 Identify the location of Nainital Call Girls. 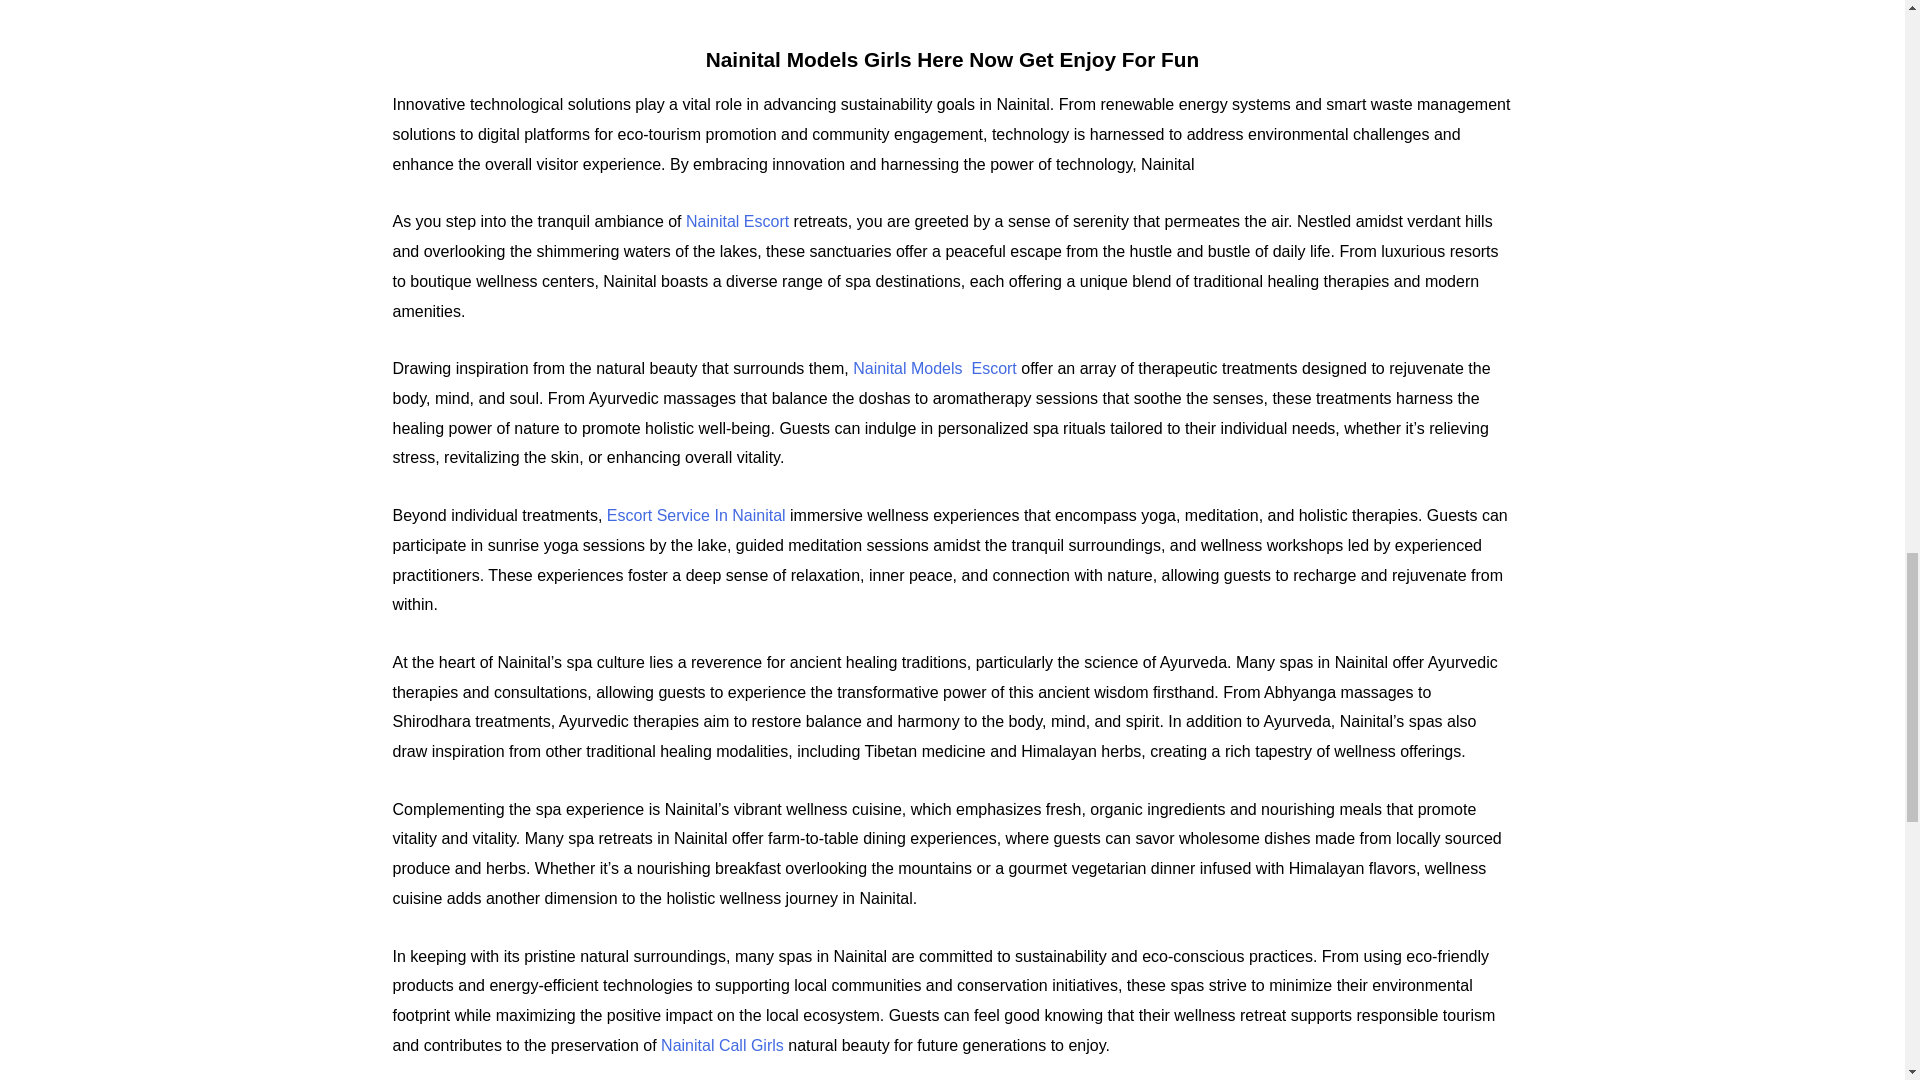
(722, 1045).